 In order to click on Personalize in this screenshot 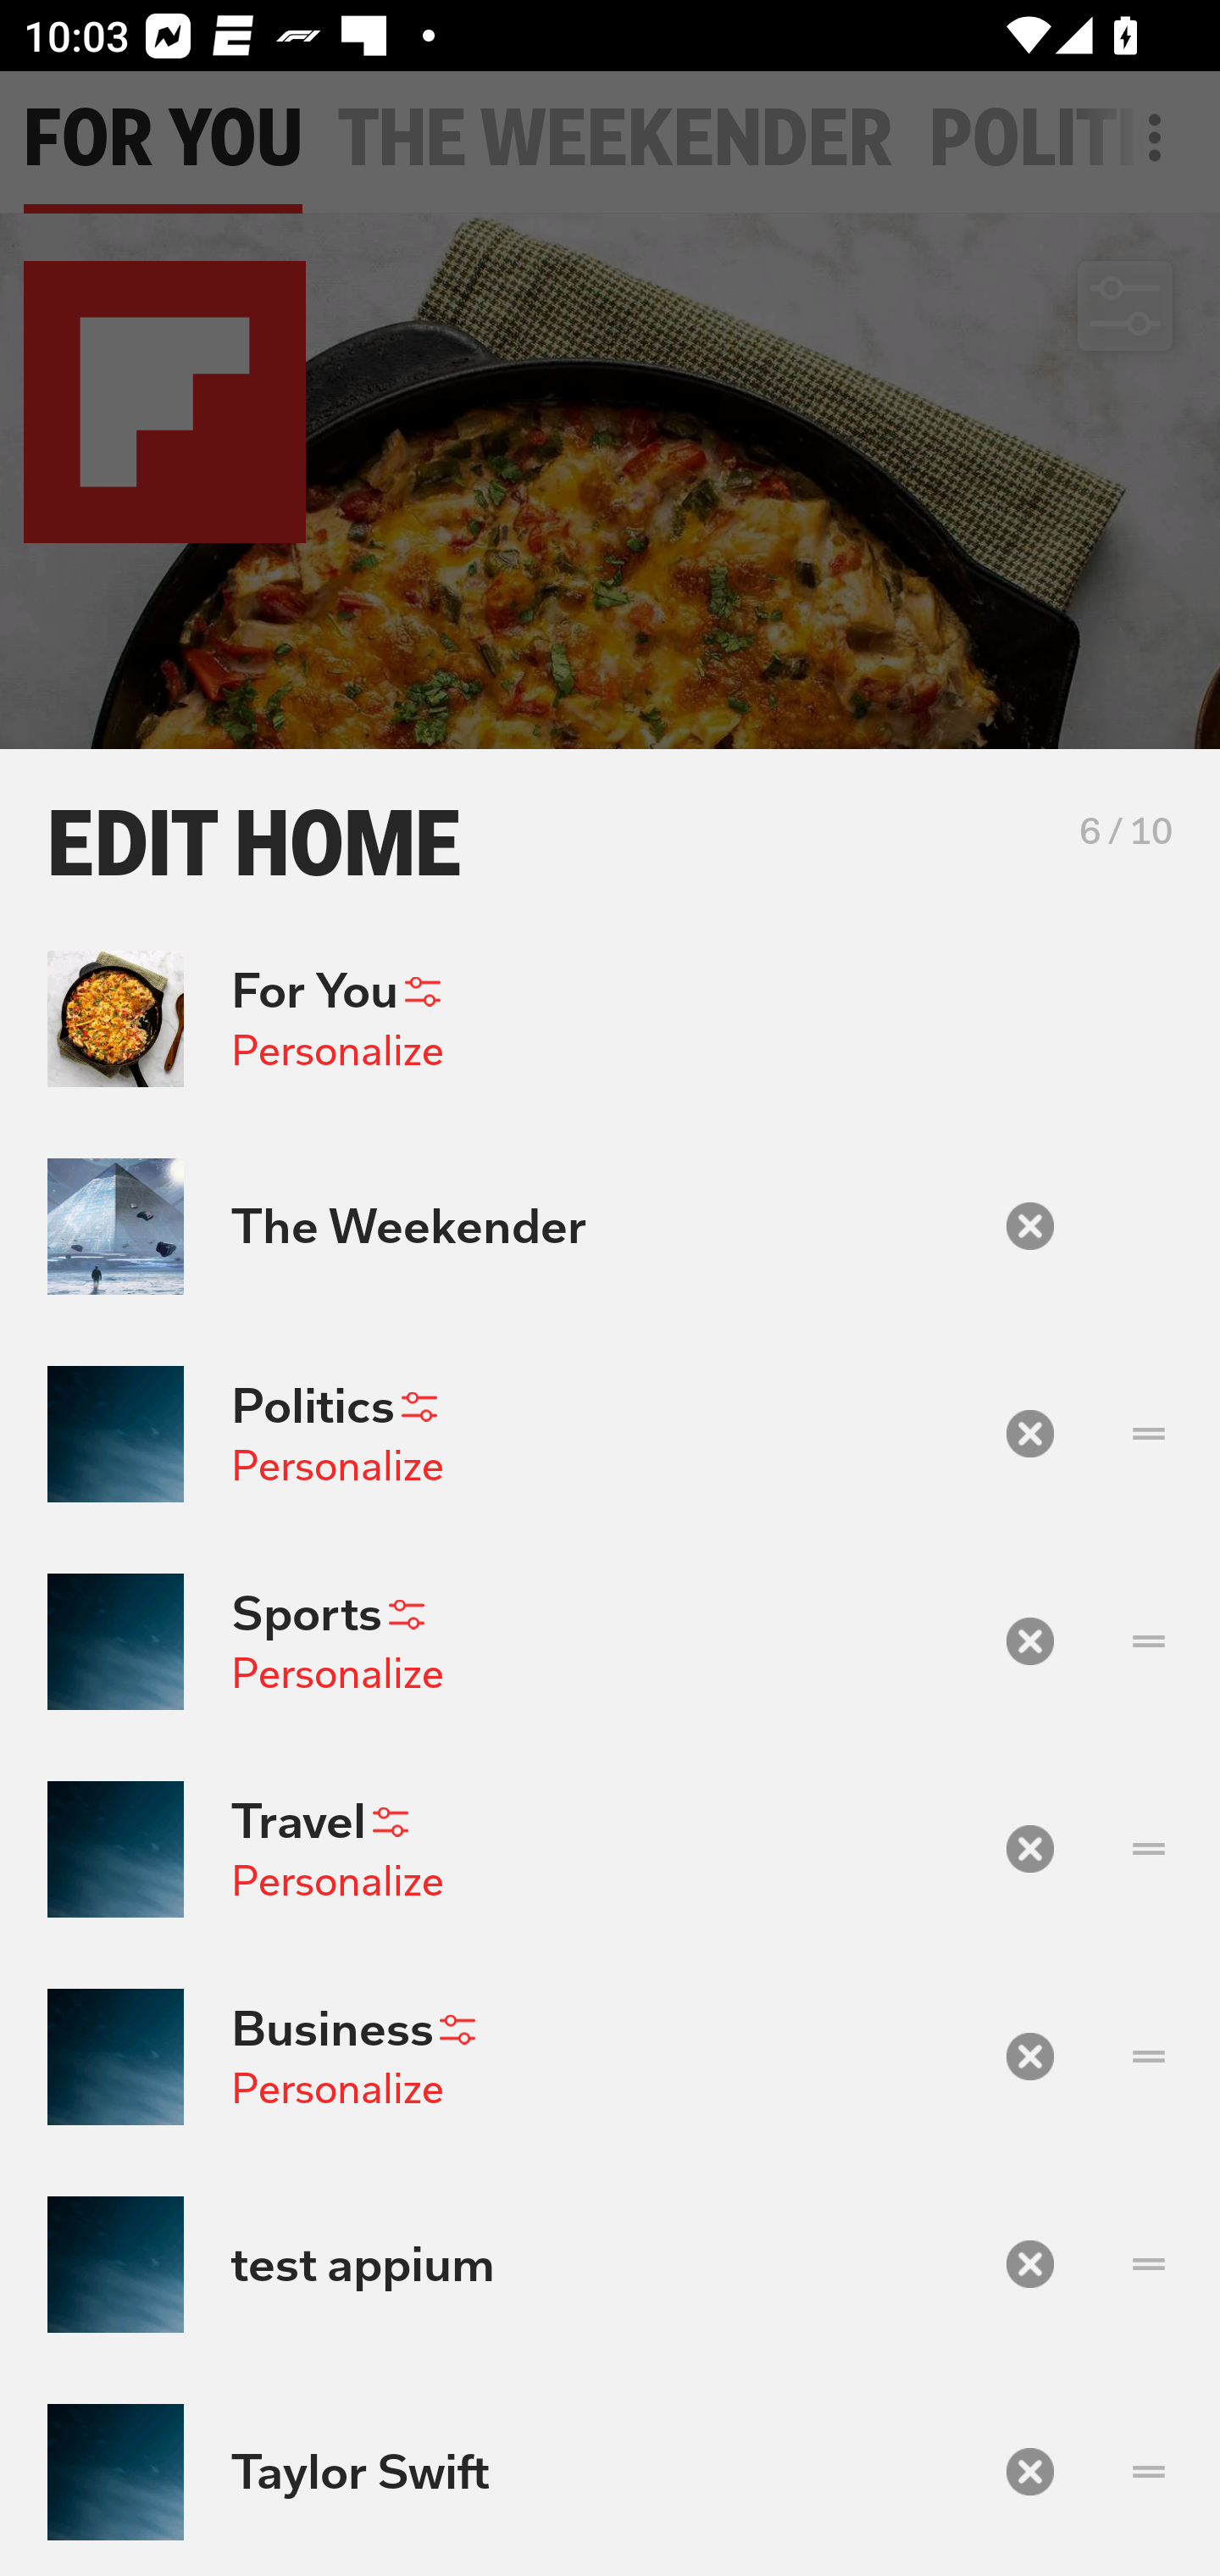, I will do `click(337, 1674)`.